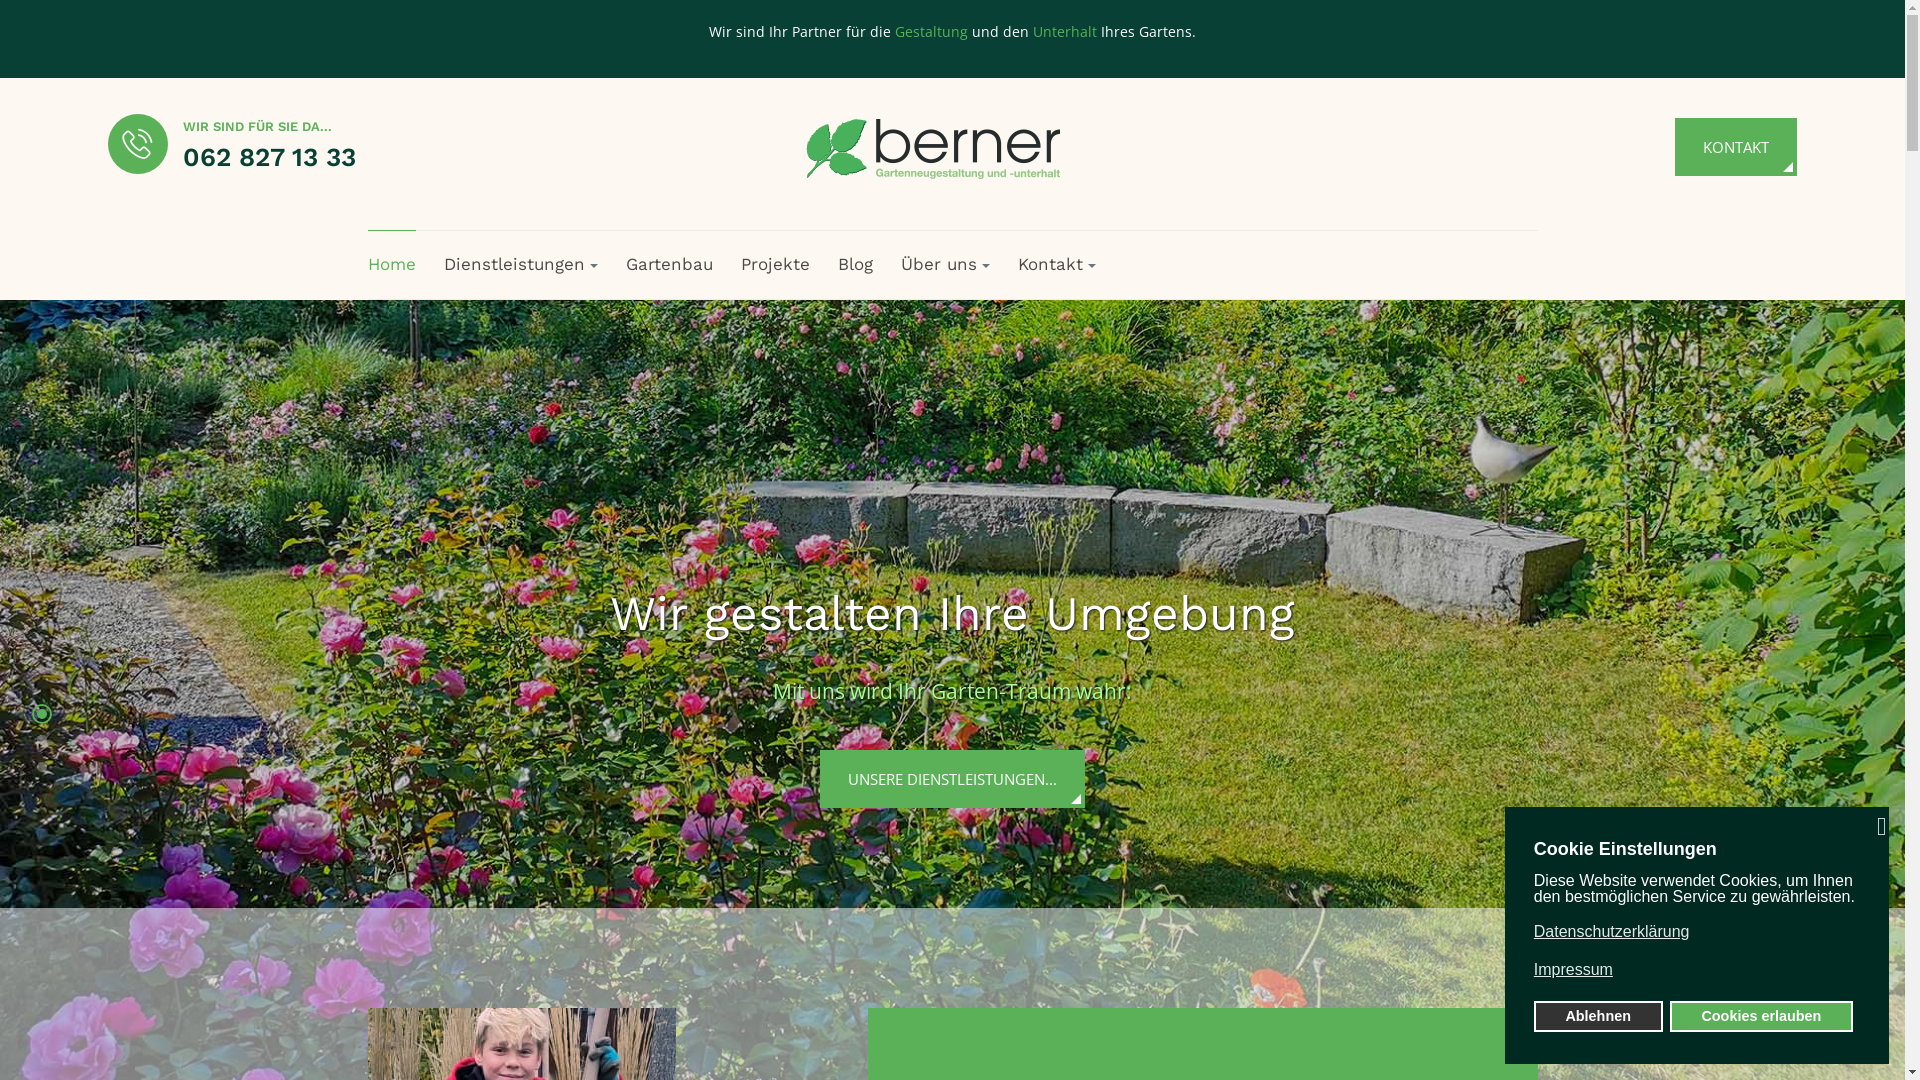  What do you see at coordinates (945, 147) in the screenshot?
I see `Berner Gartenneugestaltung und -unterhalt` at bounding box center [945, 147].